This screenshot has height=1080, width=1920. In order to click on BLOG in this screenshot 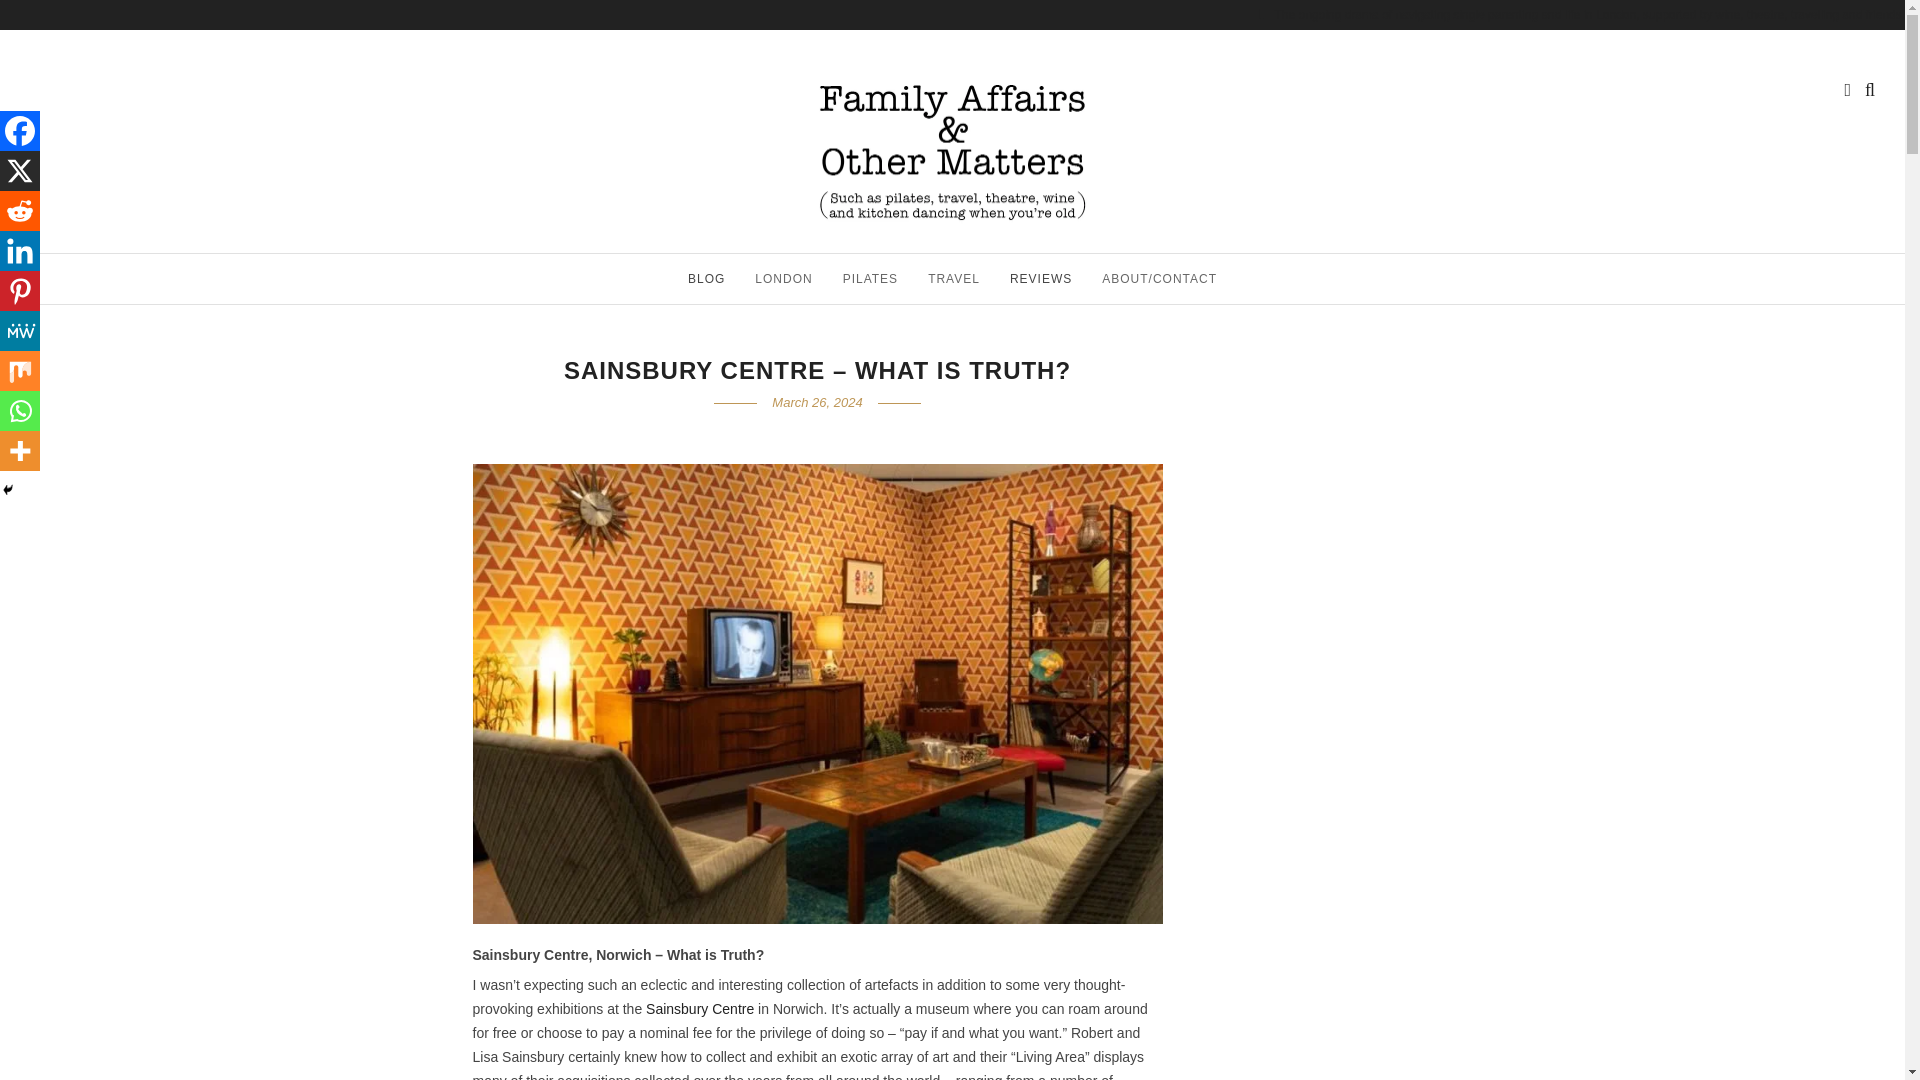, I will do `click(706, 278)`.